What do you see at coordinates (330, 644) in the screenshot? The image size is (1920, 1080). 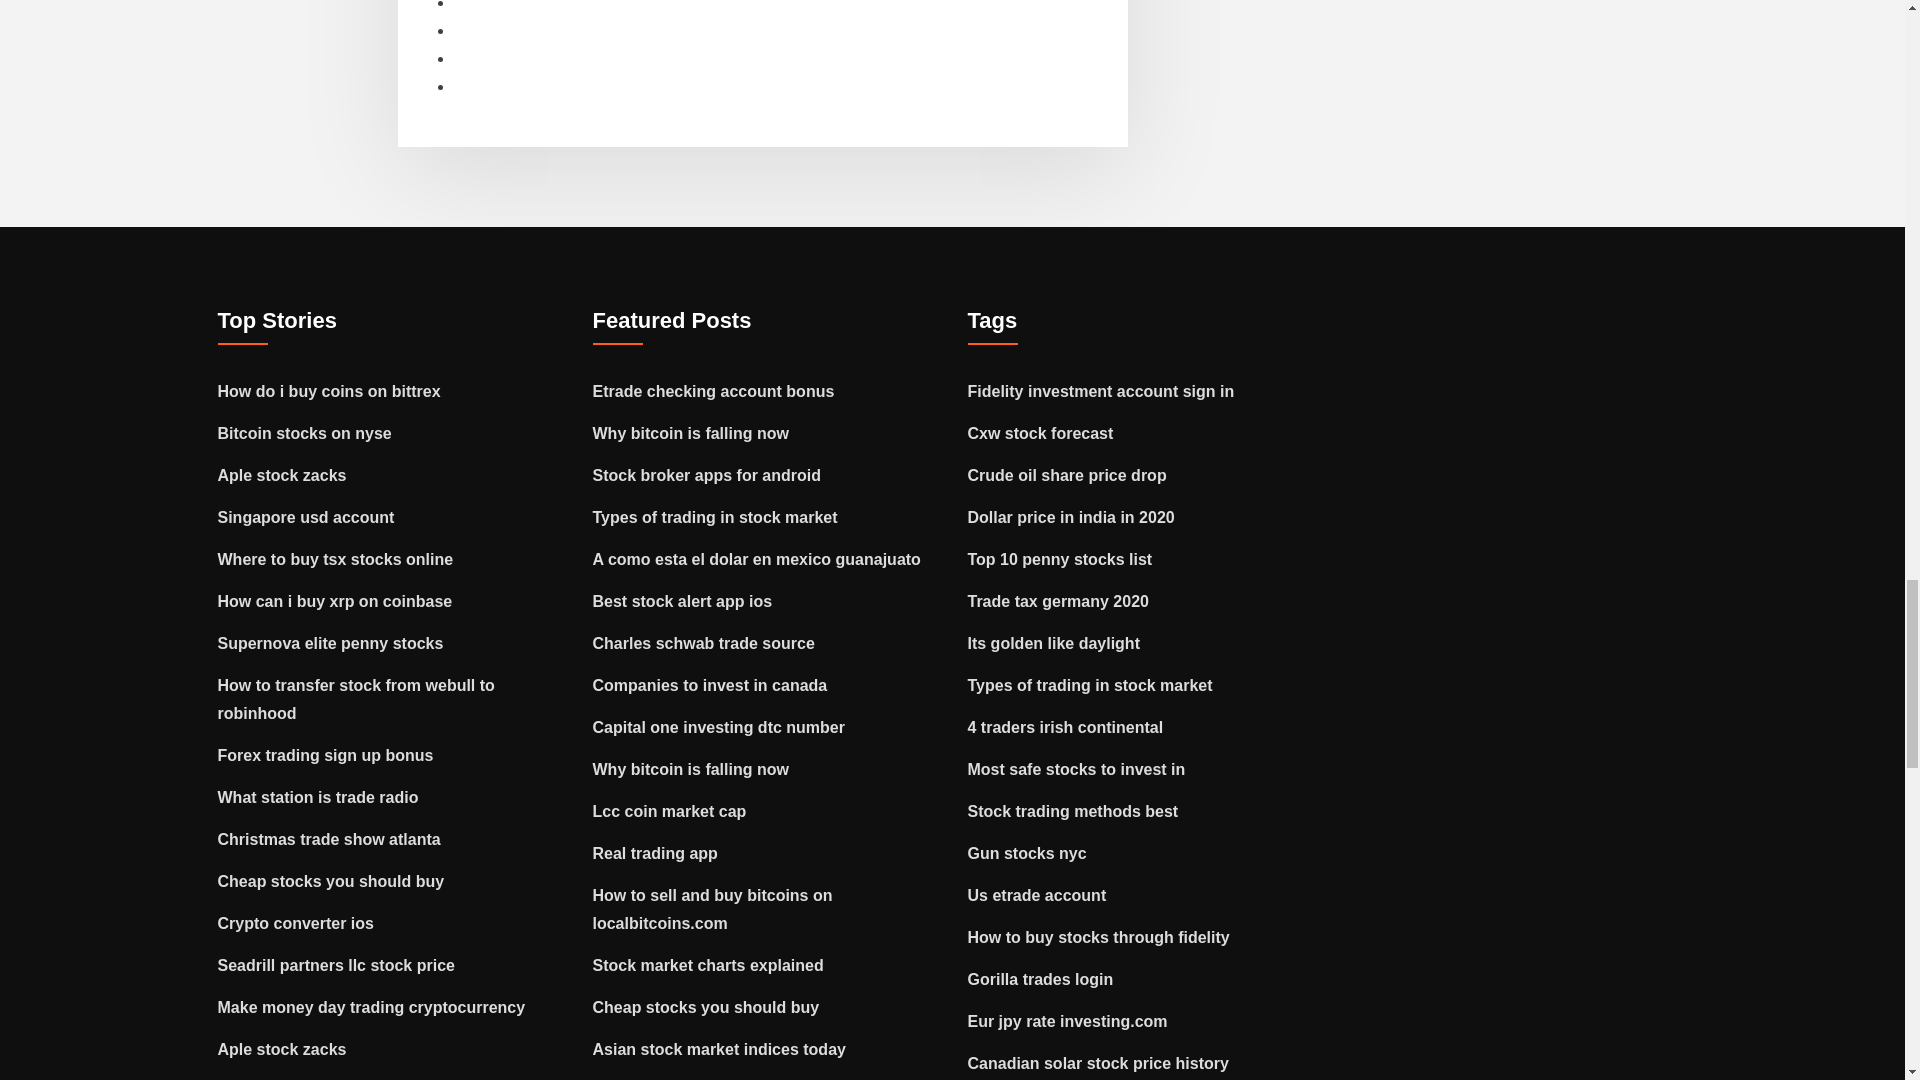 I see `Supernova elite penny stocks` at bounding box center [330, 644].